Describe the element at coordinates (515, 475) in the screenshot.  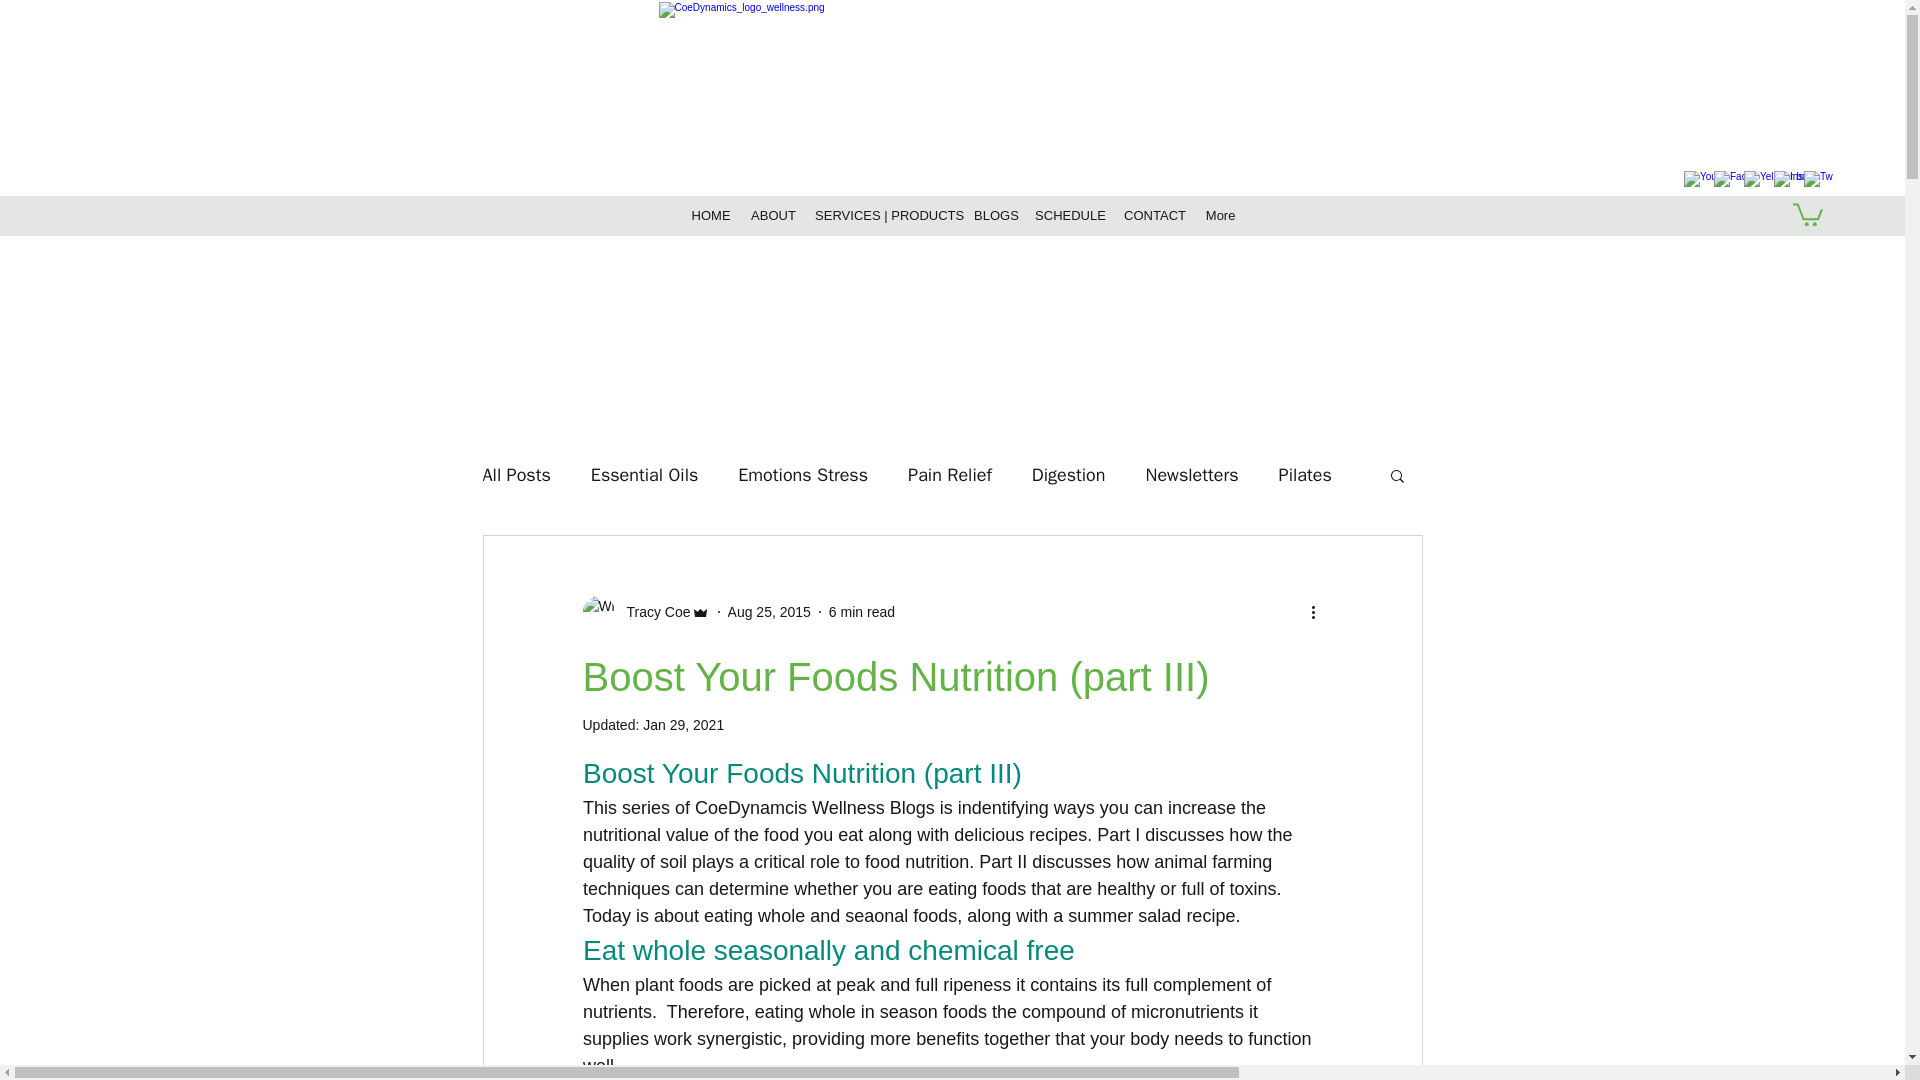
I see `All Posts` at that location.